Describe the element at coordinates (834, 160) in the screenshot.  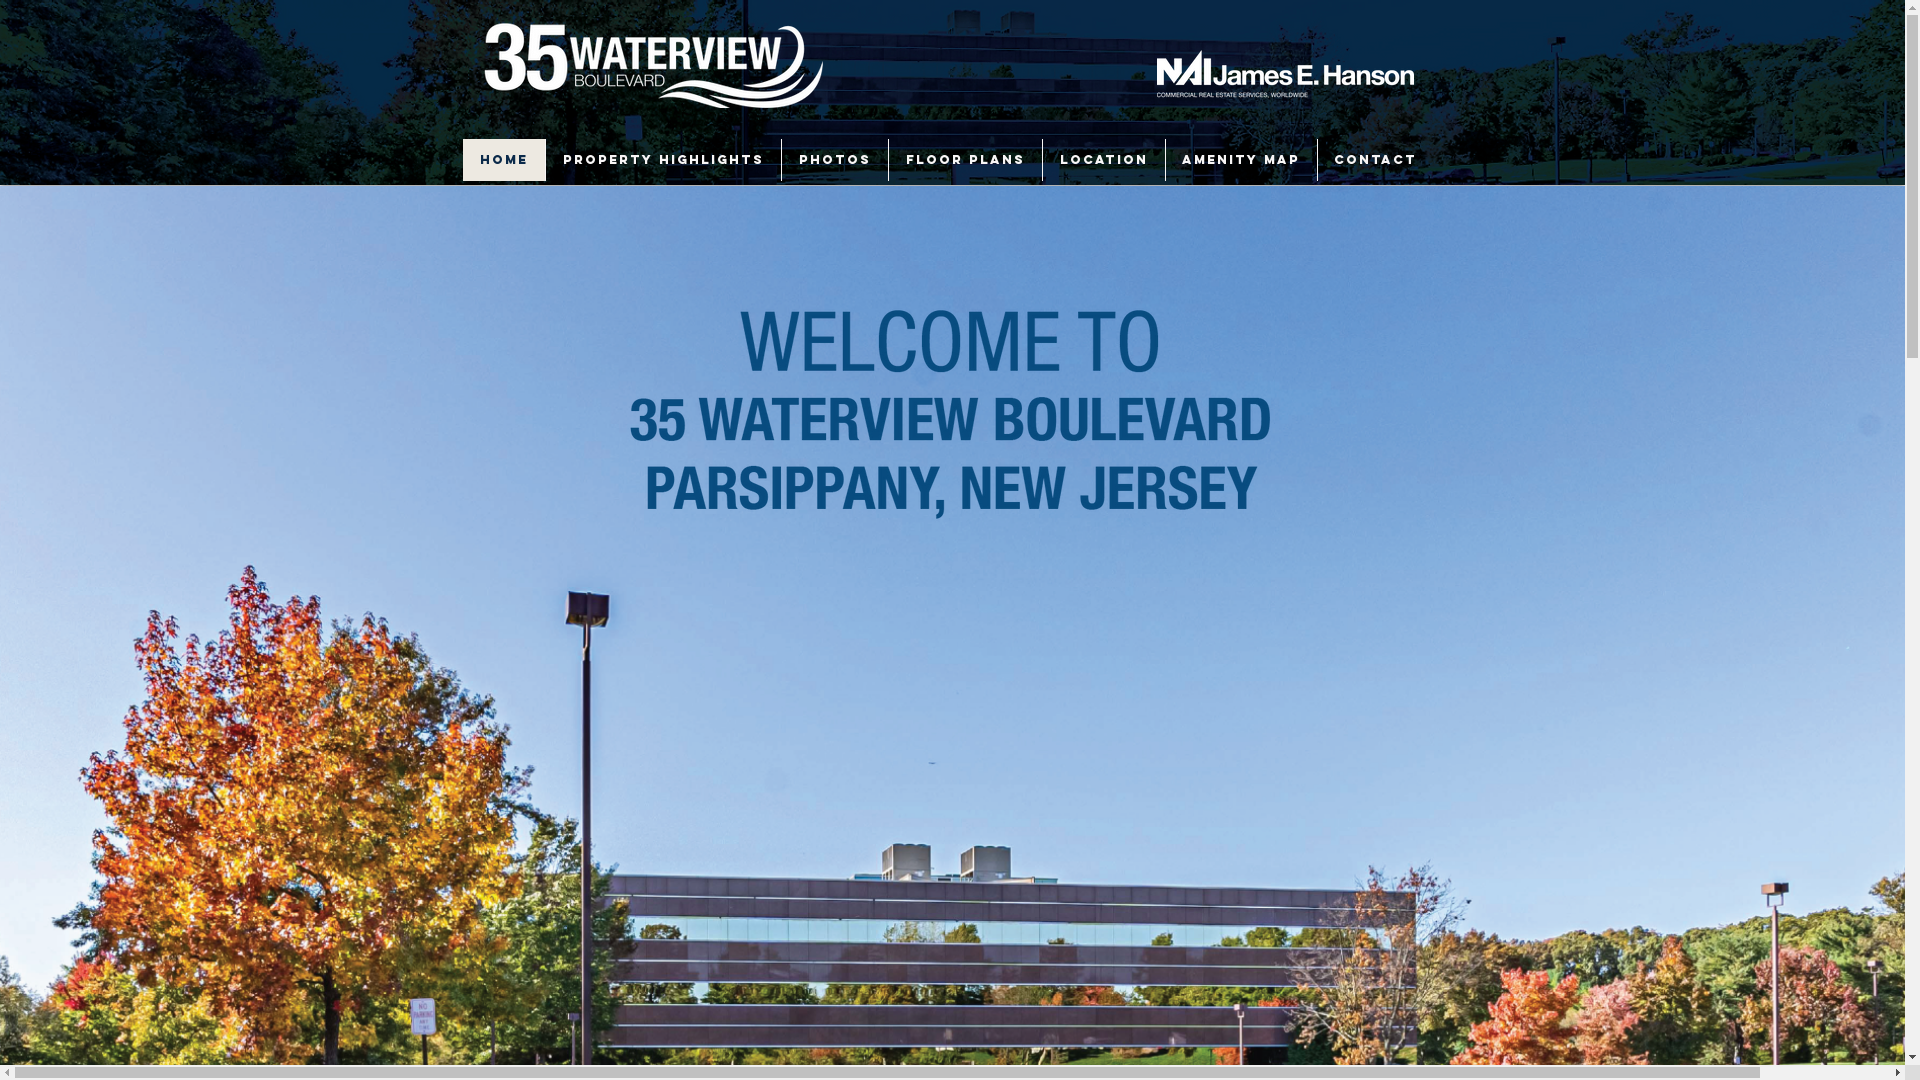
I see `PHOTOS` at that location.